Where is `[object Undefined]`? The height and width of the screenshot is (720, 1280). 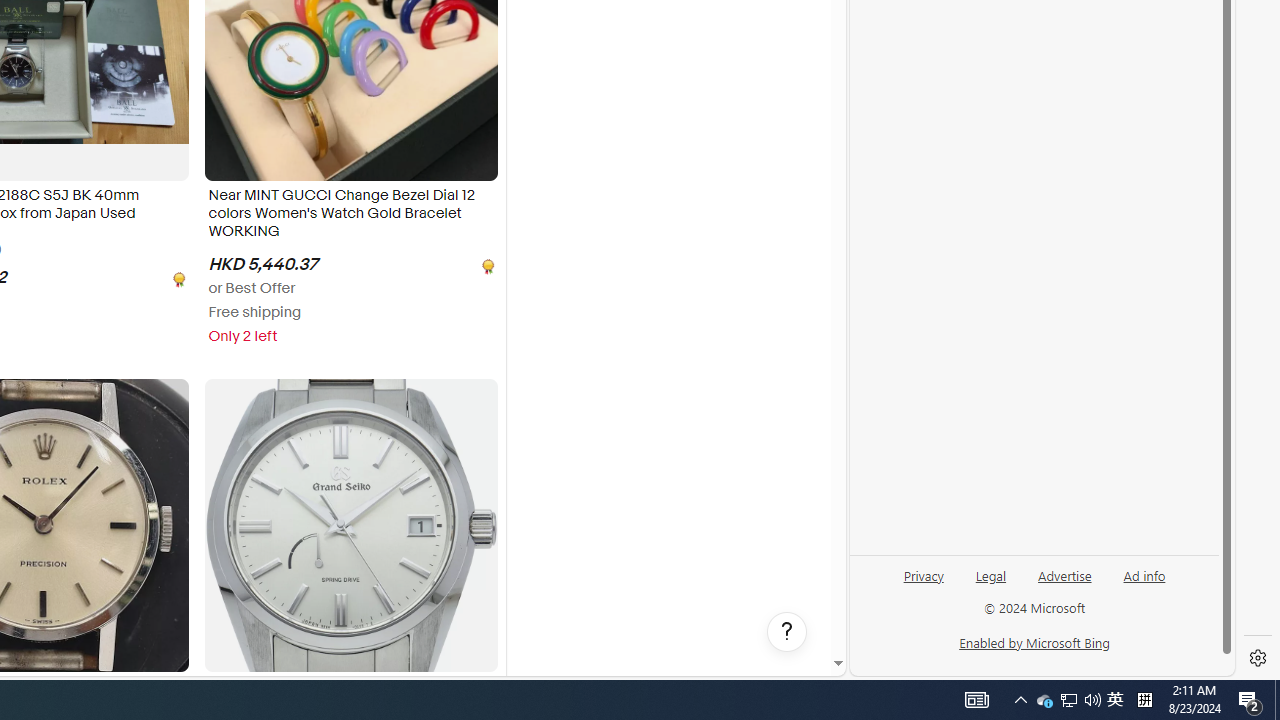 [object Undefined] is located at coordinates (486, 264).